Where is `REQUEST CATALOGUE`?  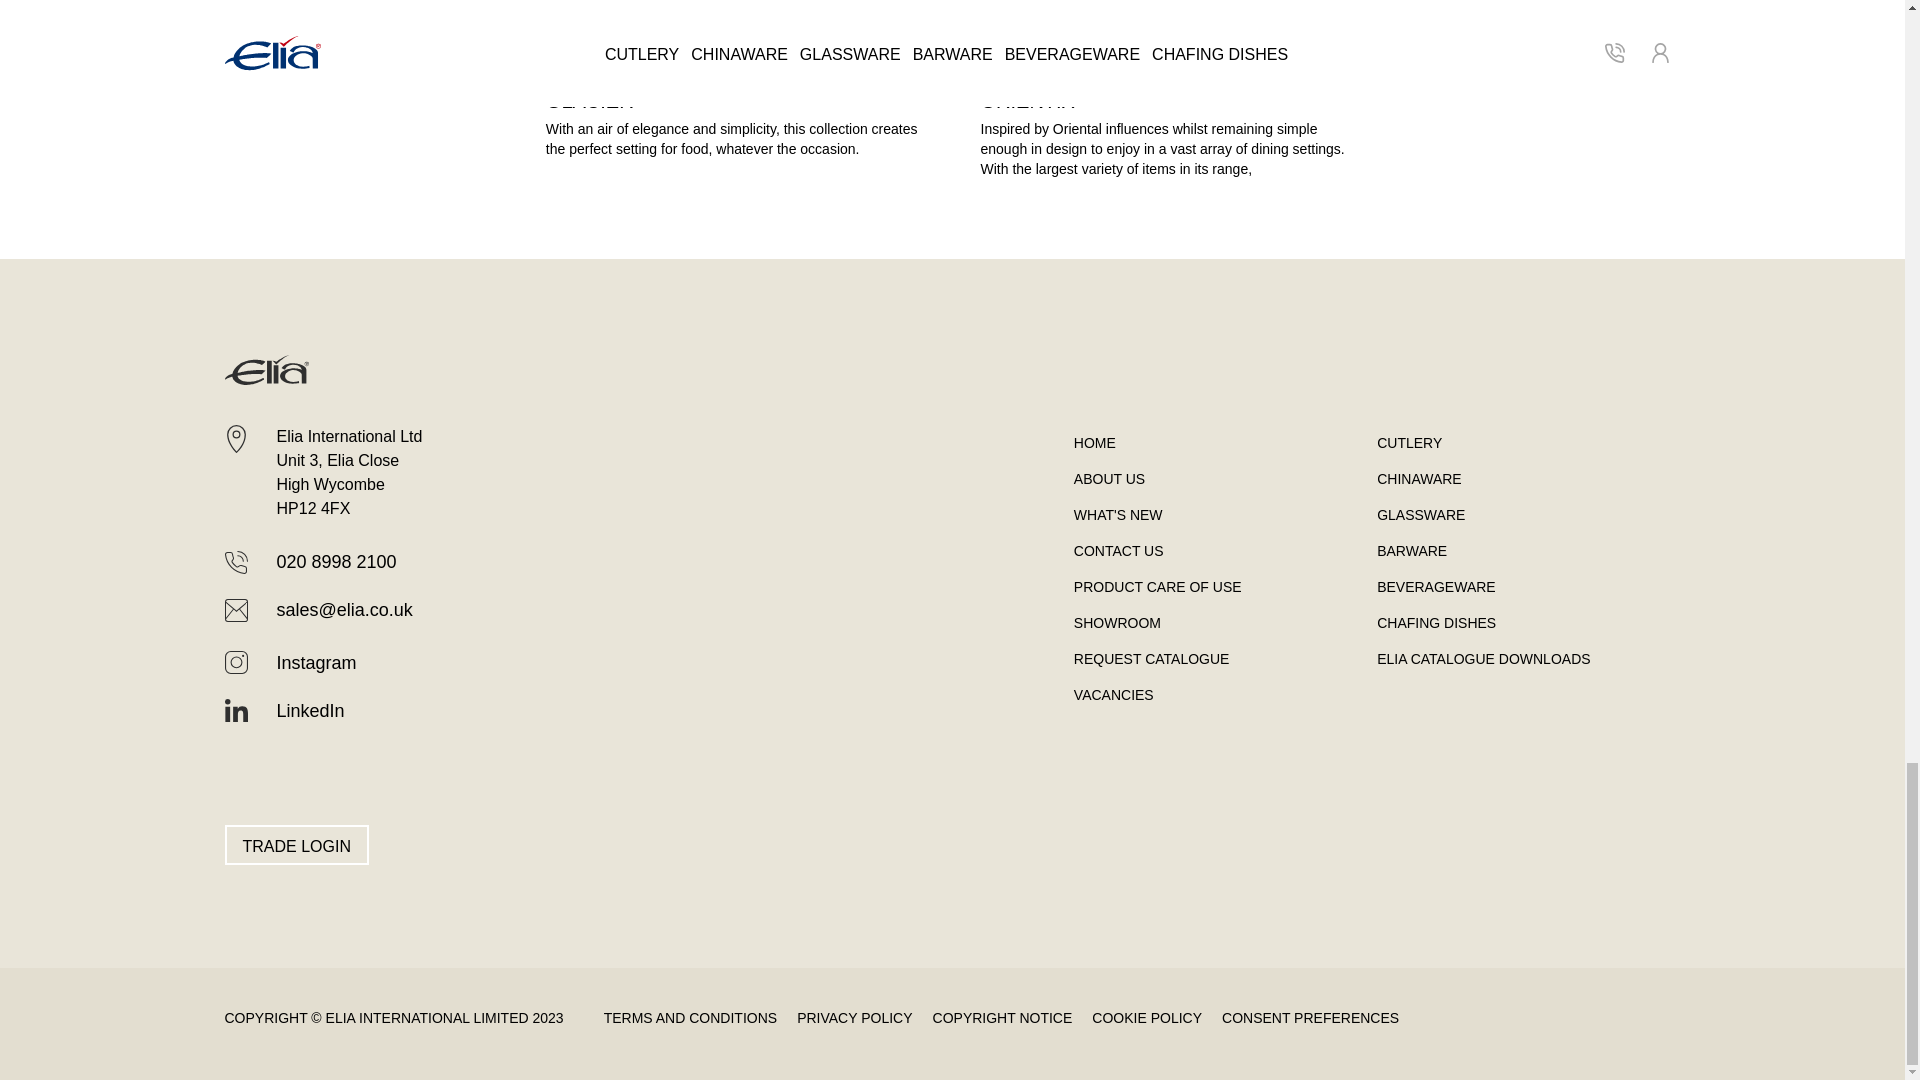 REQUEST CATALOGUE is located at coordinates (735, 88).